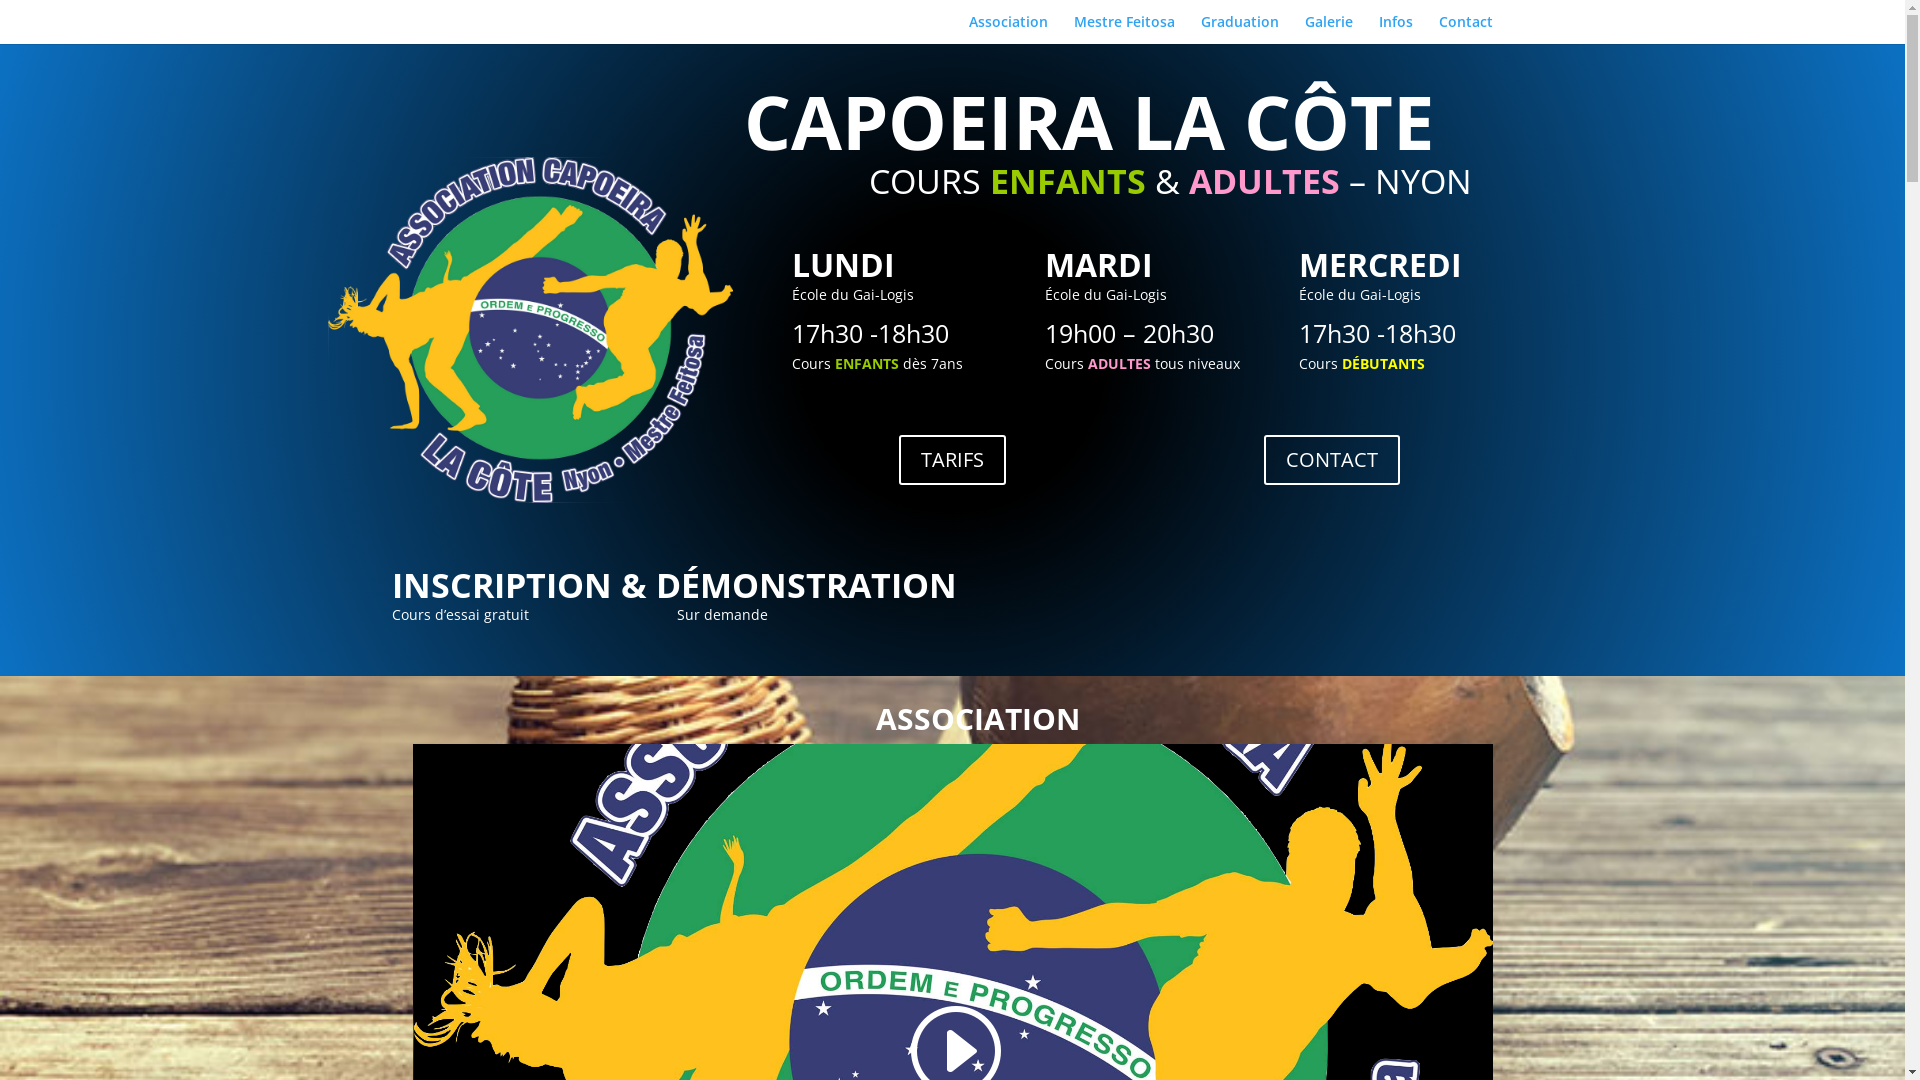 This screenshot has height=1080, width=1920. What do you see at coordinates (1395, 30) in the screenshot?
I see `Infos` at bounding box center [1395, 30].